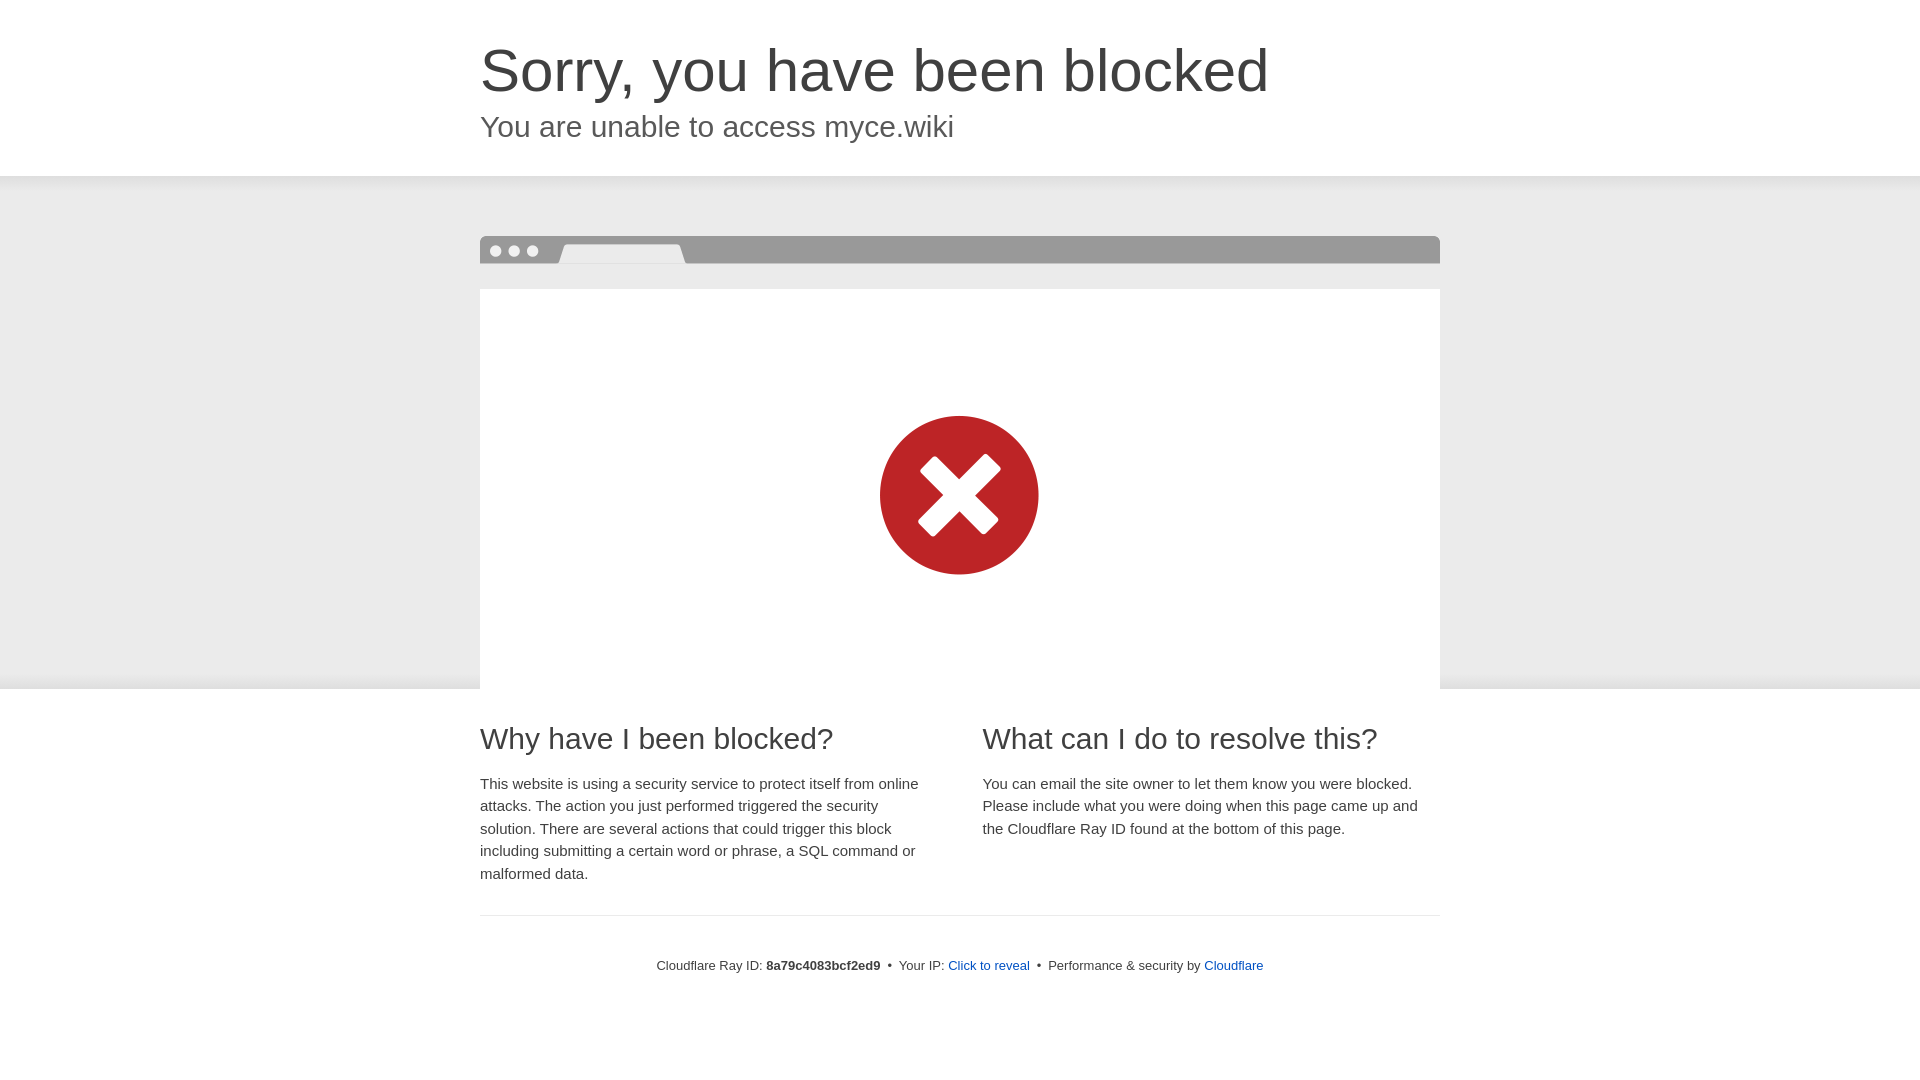 This screenshot has width=1920, height=1080. I want to click on Click to reveal, so click(988, 966).